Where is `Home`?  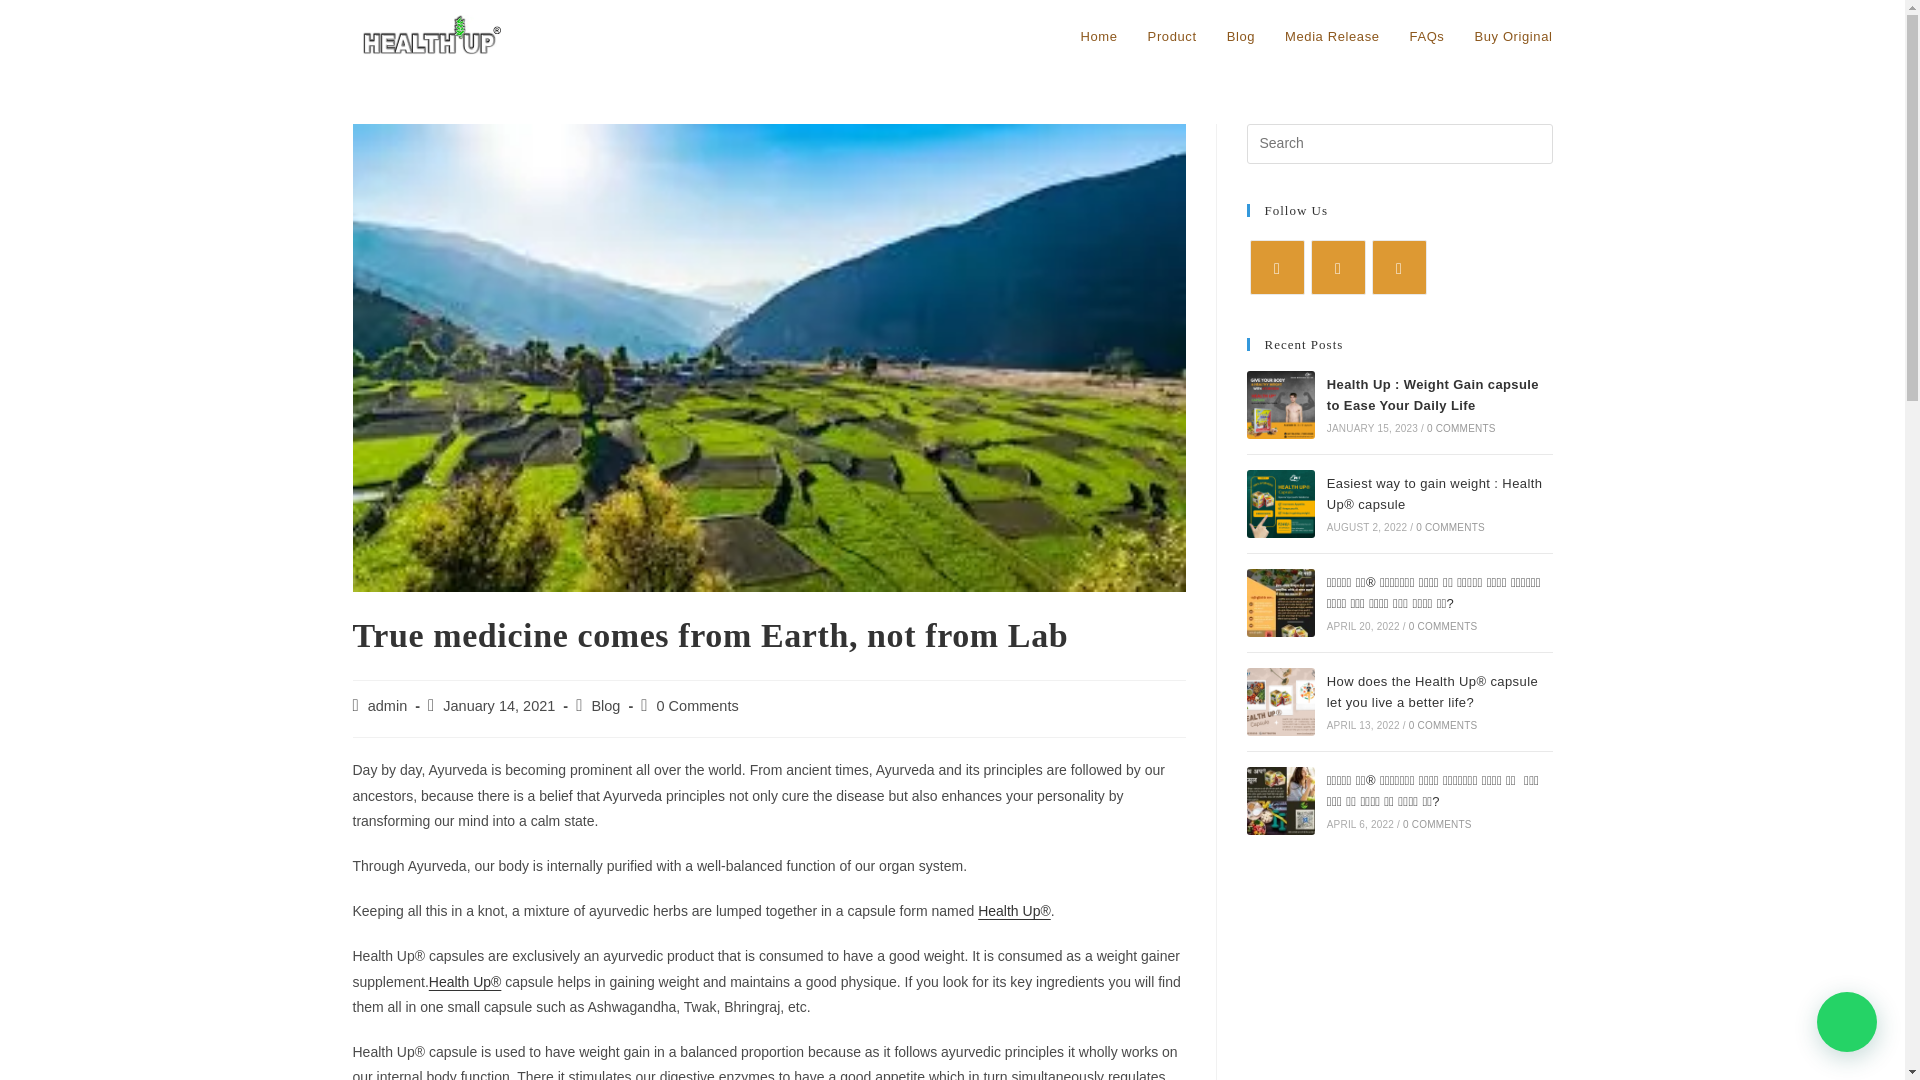
Home is located at coordinates (1098, 37).